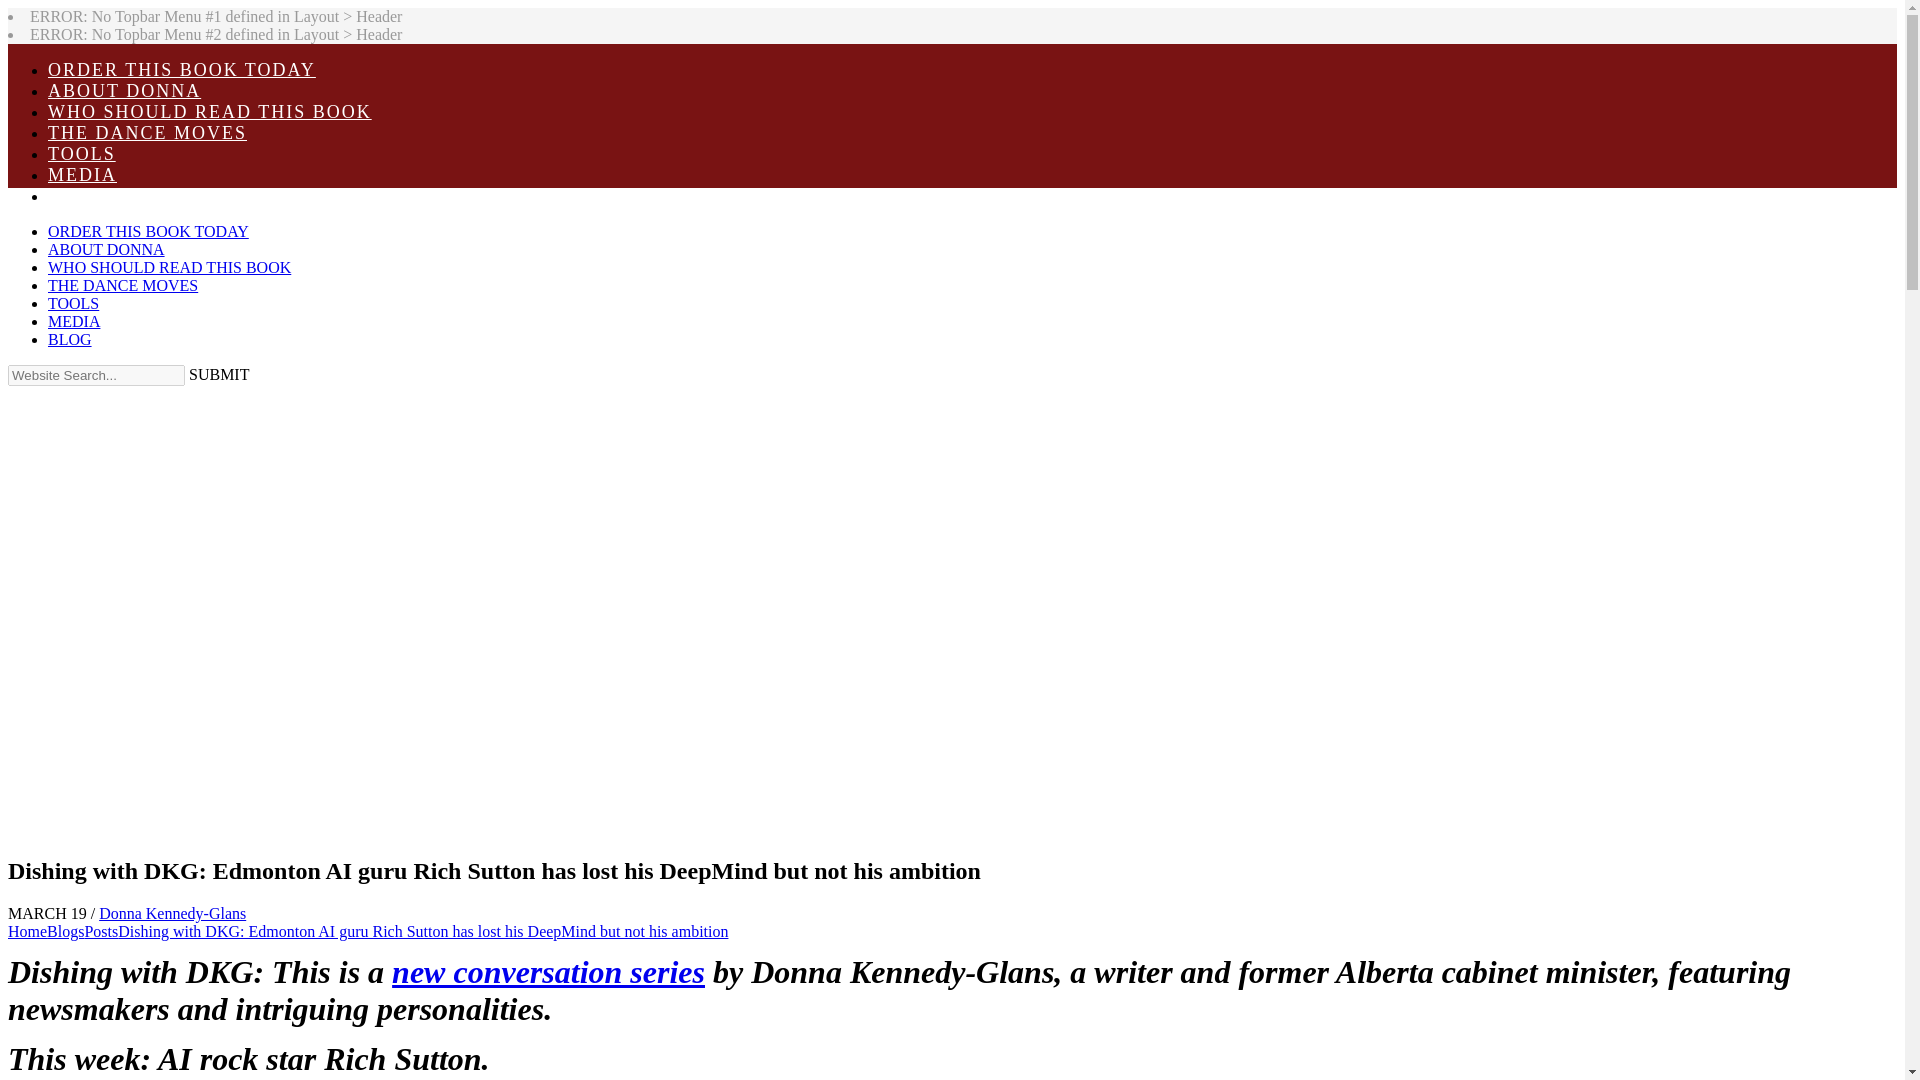 This screenshot has width=1920, height=1080. I want to click on MEDIA, so click(798, 175).